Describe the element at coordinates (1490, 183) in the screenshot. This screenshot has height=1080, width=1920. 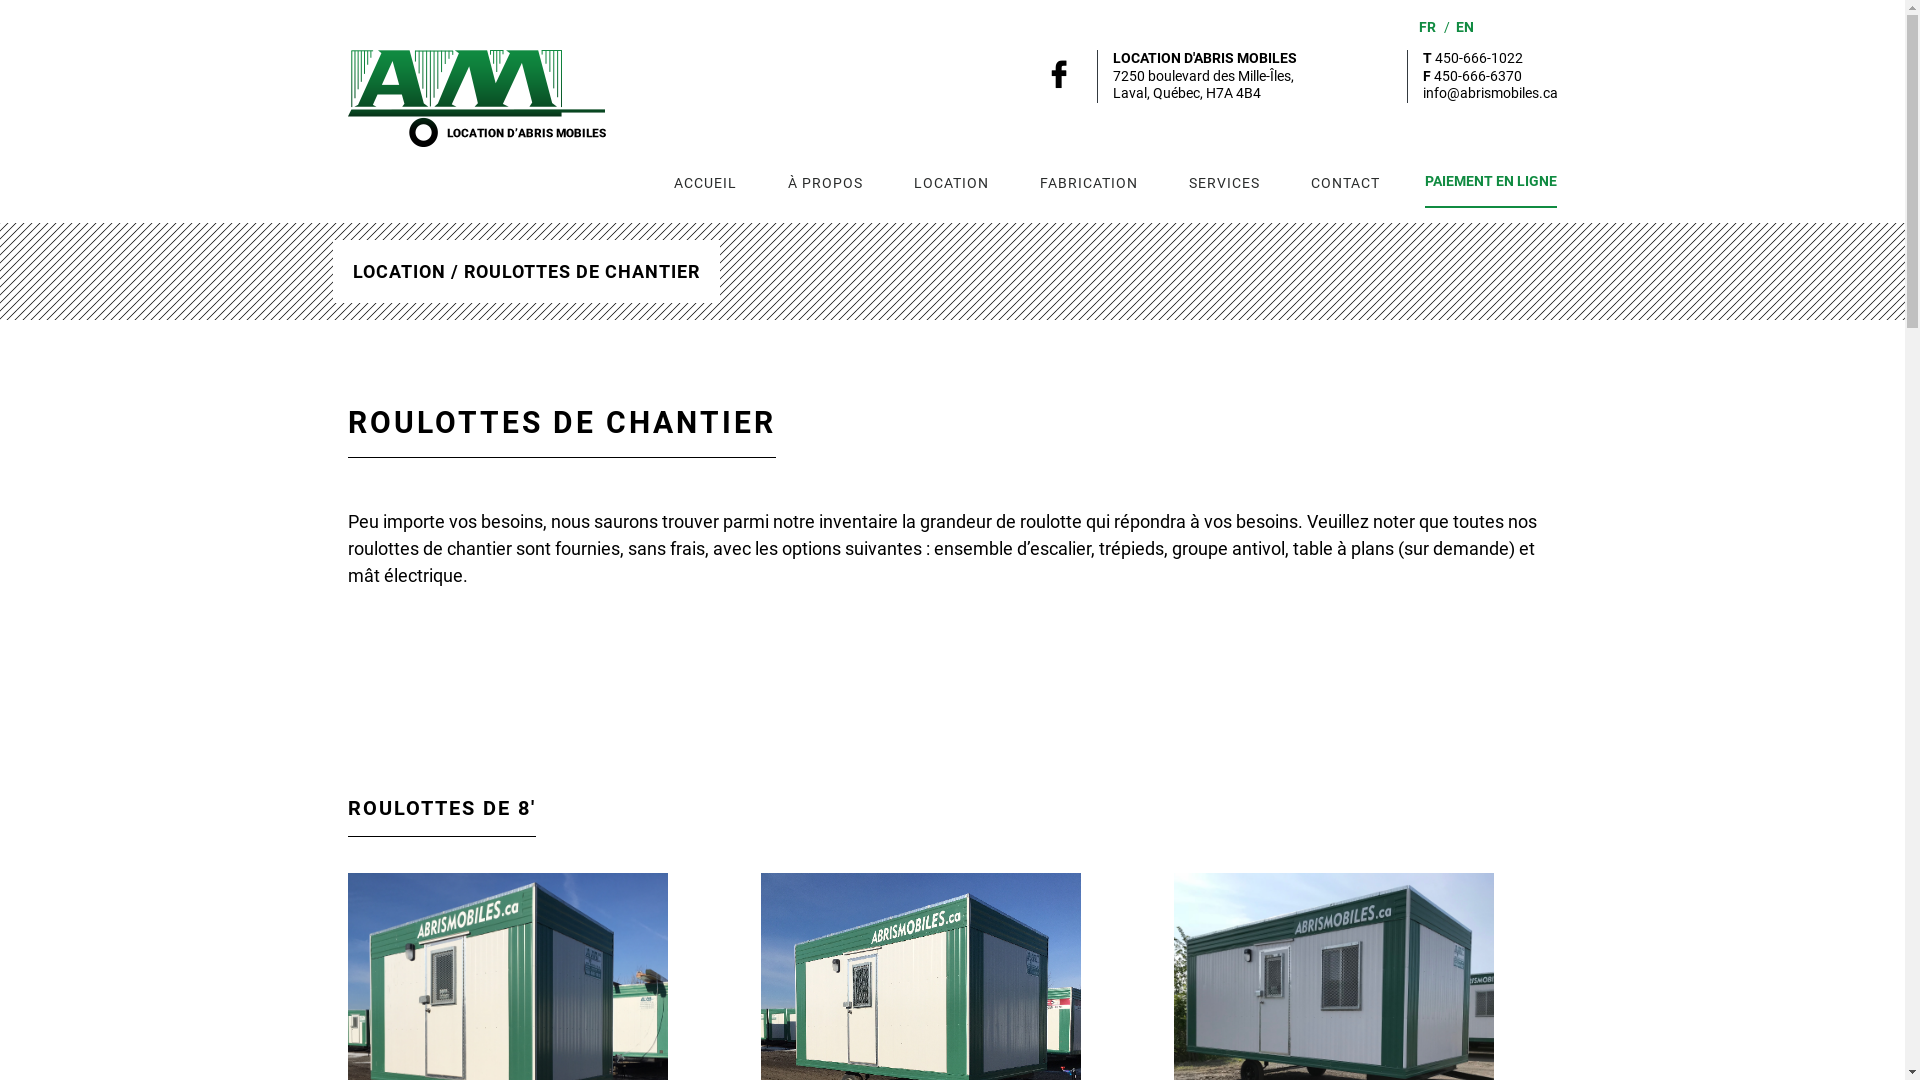
I see `PAIEMENT EN LIGNE` at that location.